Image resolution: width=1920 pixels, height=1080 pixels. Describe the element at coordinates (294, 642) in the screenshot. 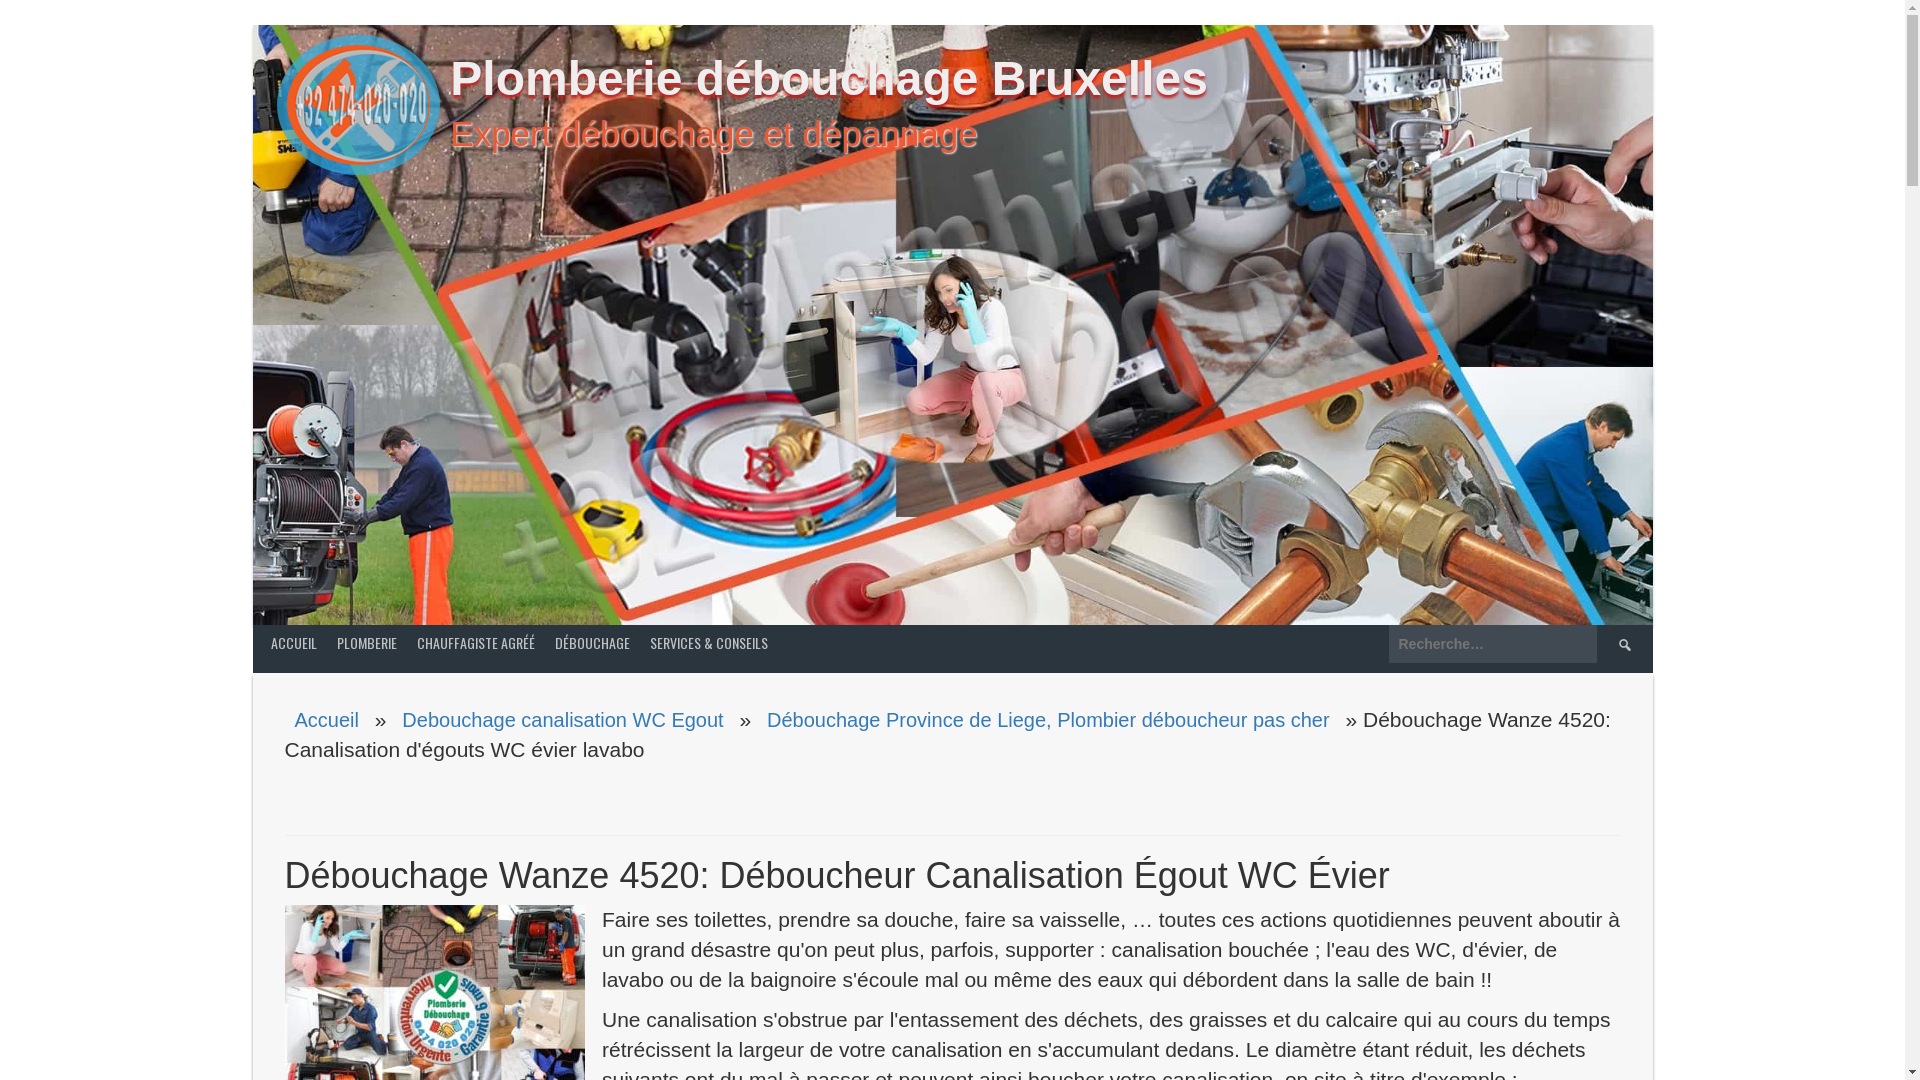

I see `ACCUEIL` at that location.